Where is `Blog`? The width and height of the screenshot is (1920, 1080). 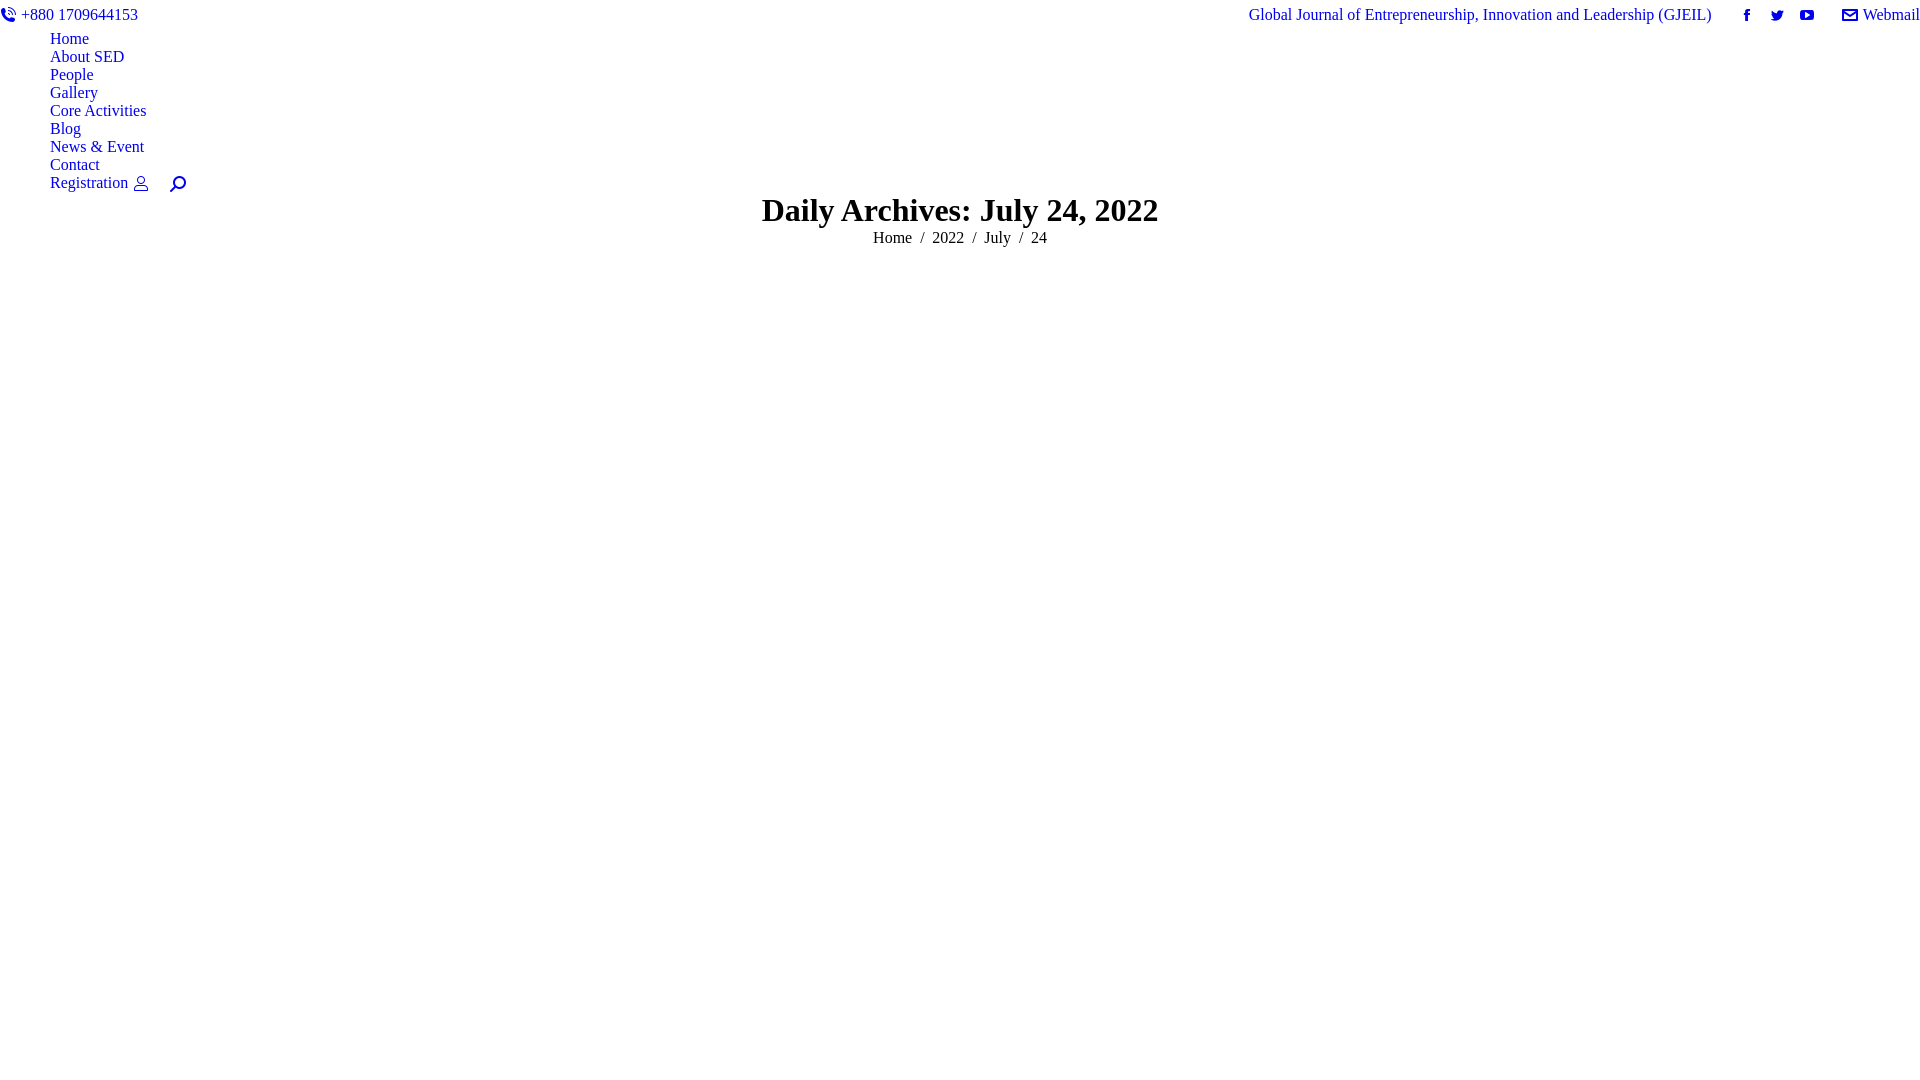
Blog is located at coordinates (66, 129).